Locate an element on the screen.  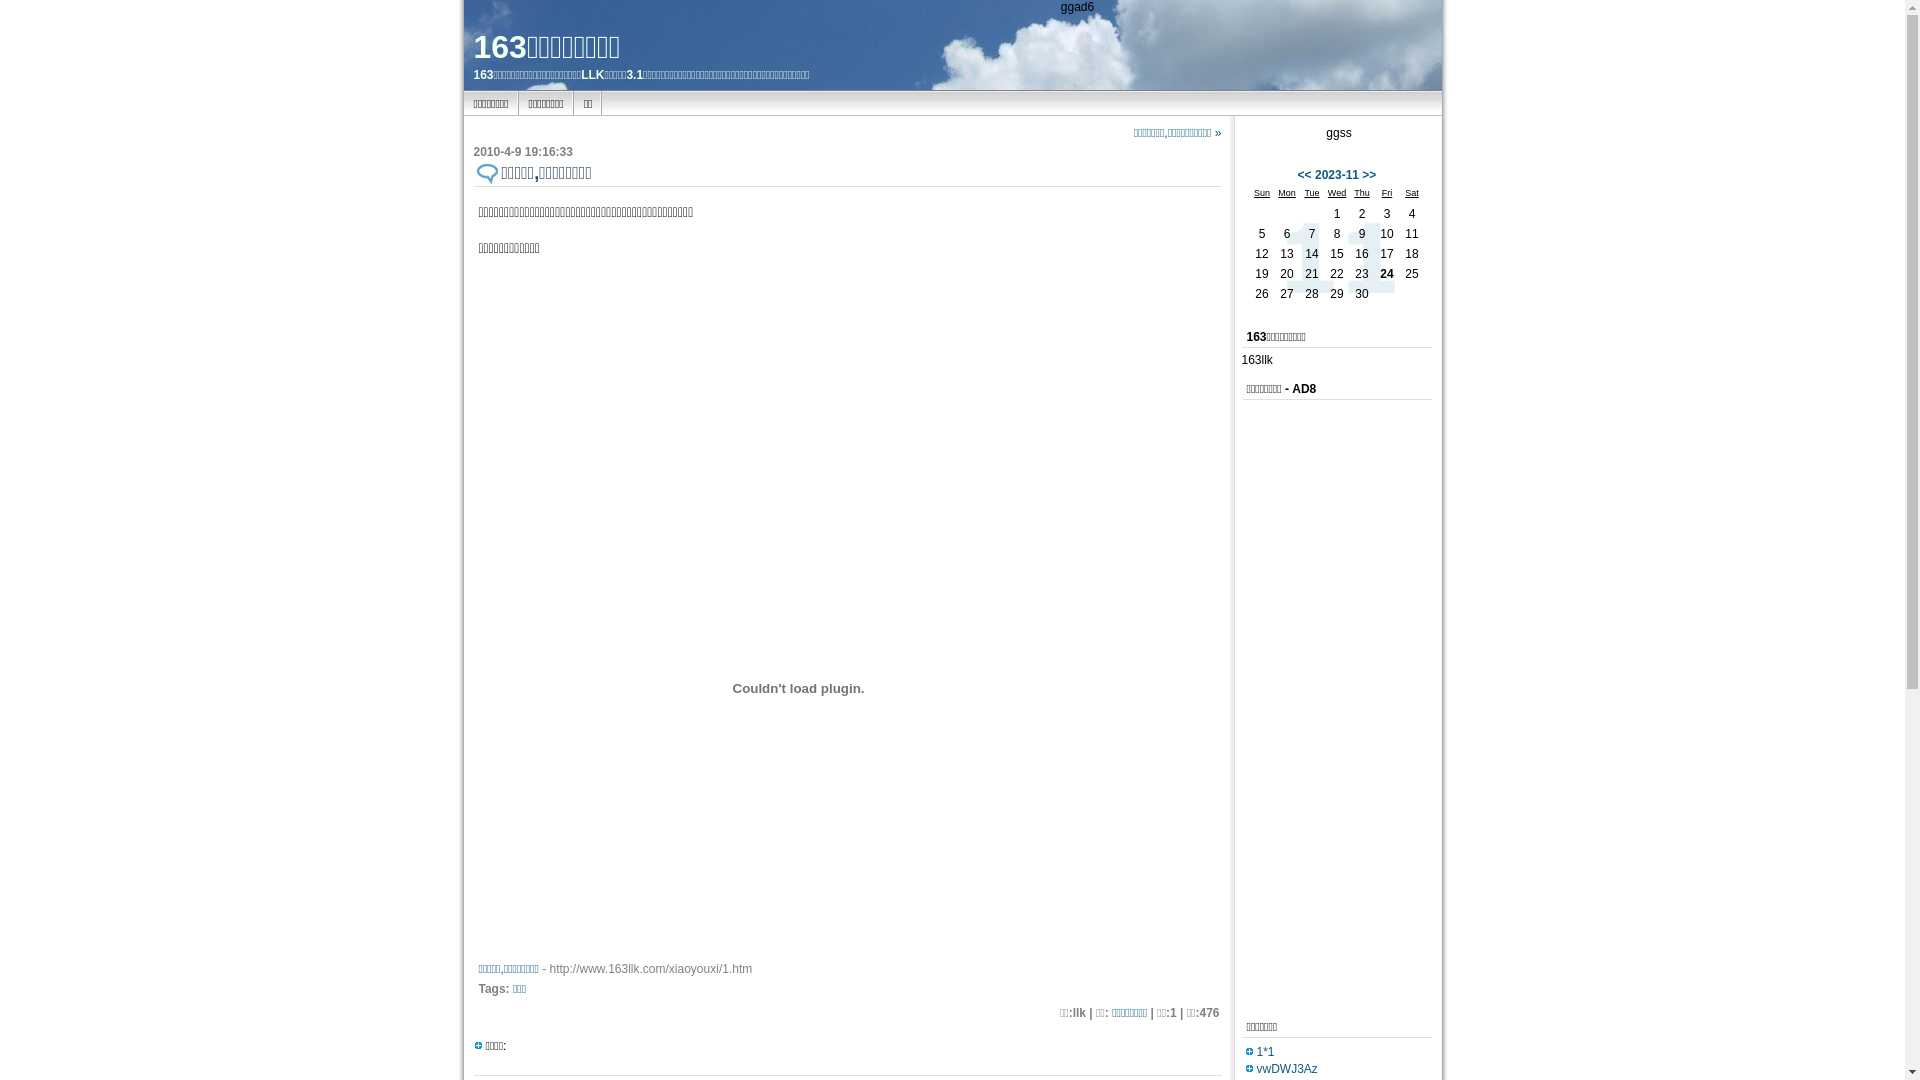
>> is located at coordinates (1369, 175).